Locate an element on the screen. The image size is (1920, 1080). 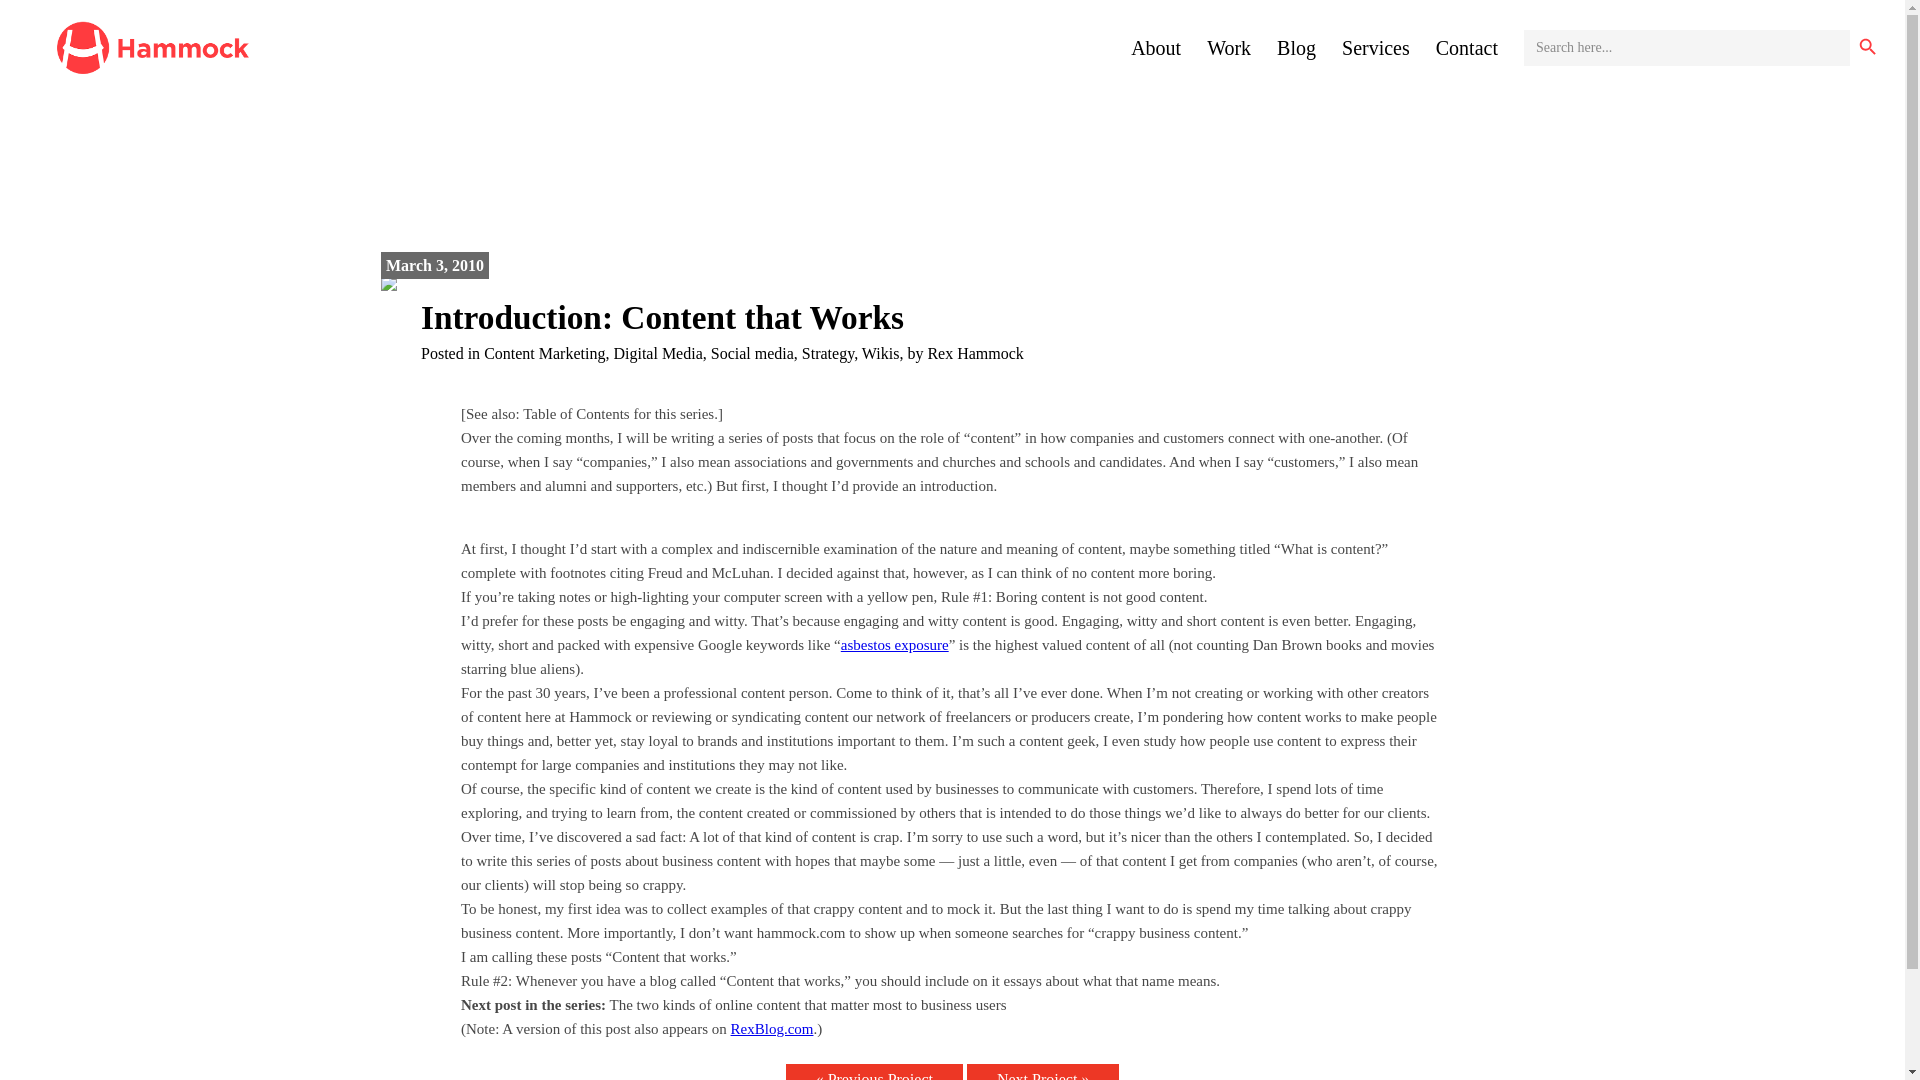
Digital Media is located at coordinates (657, 352).